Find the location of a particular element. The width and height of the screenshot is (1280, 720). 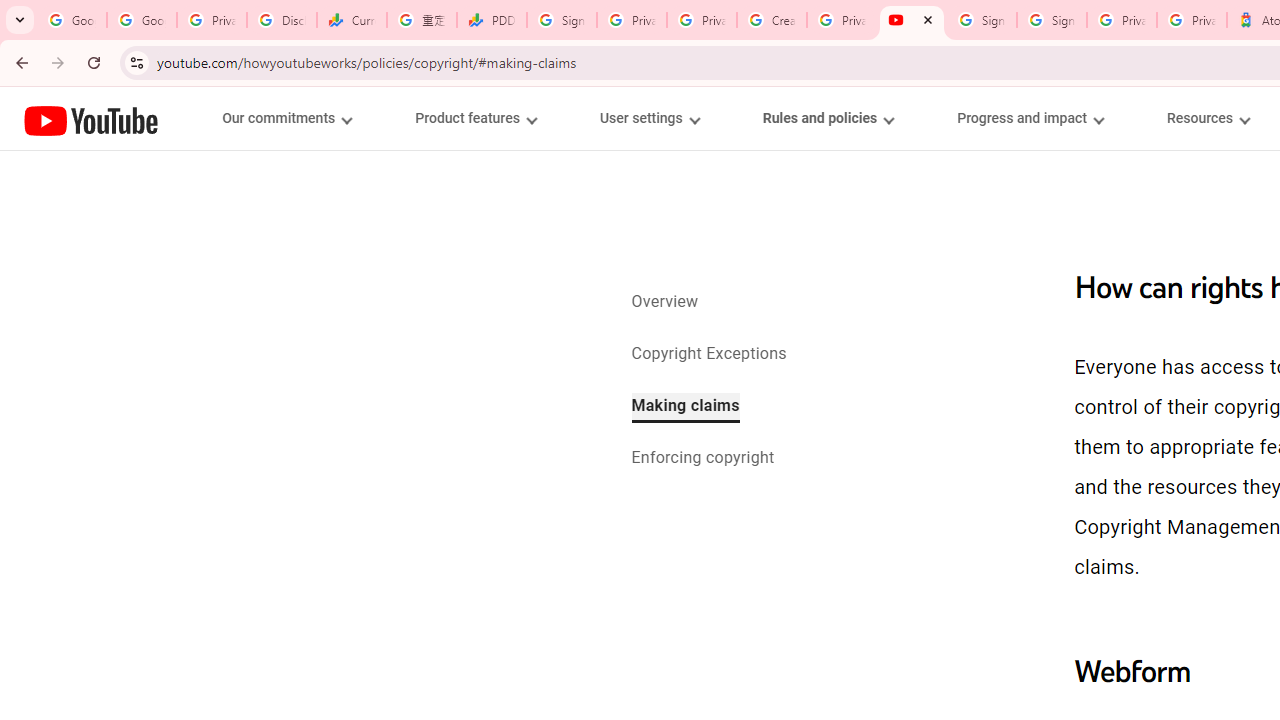

Making claims is located at coordinates (685, 407).